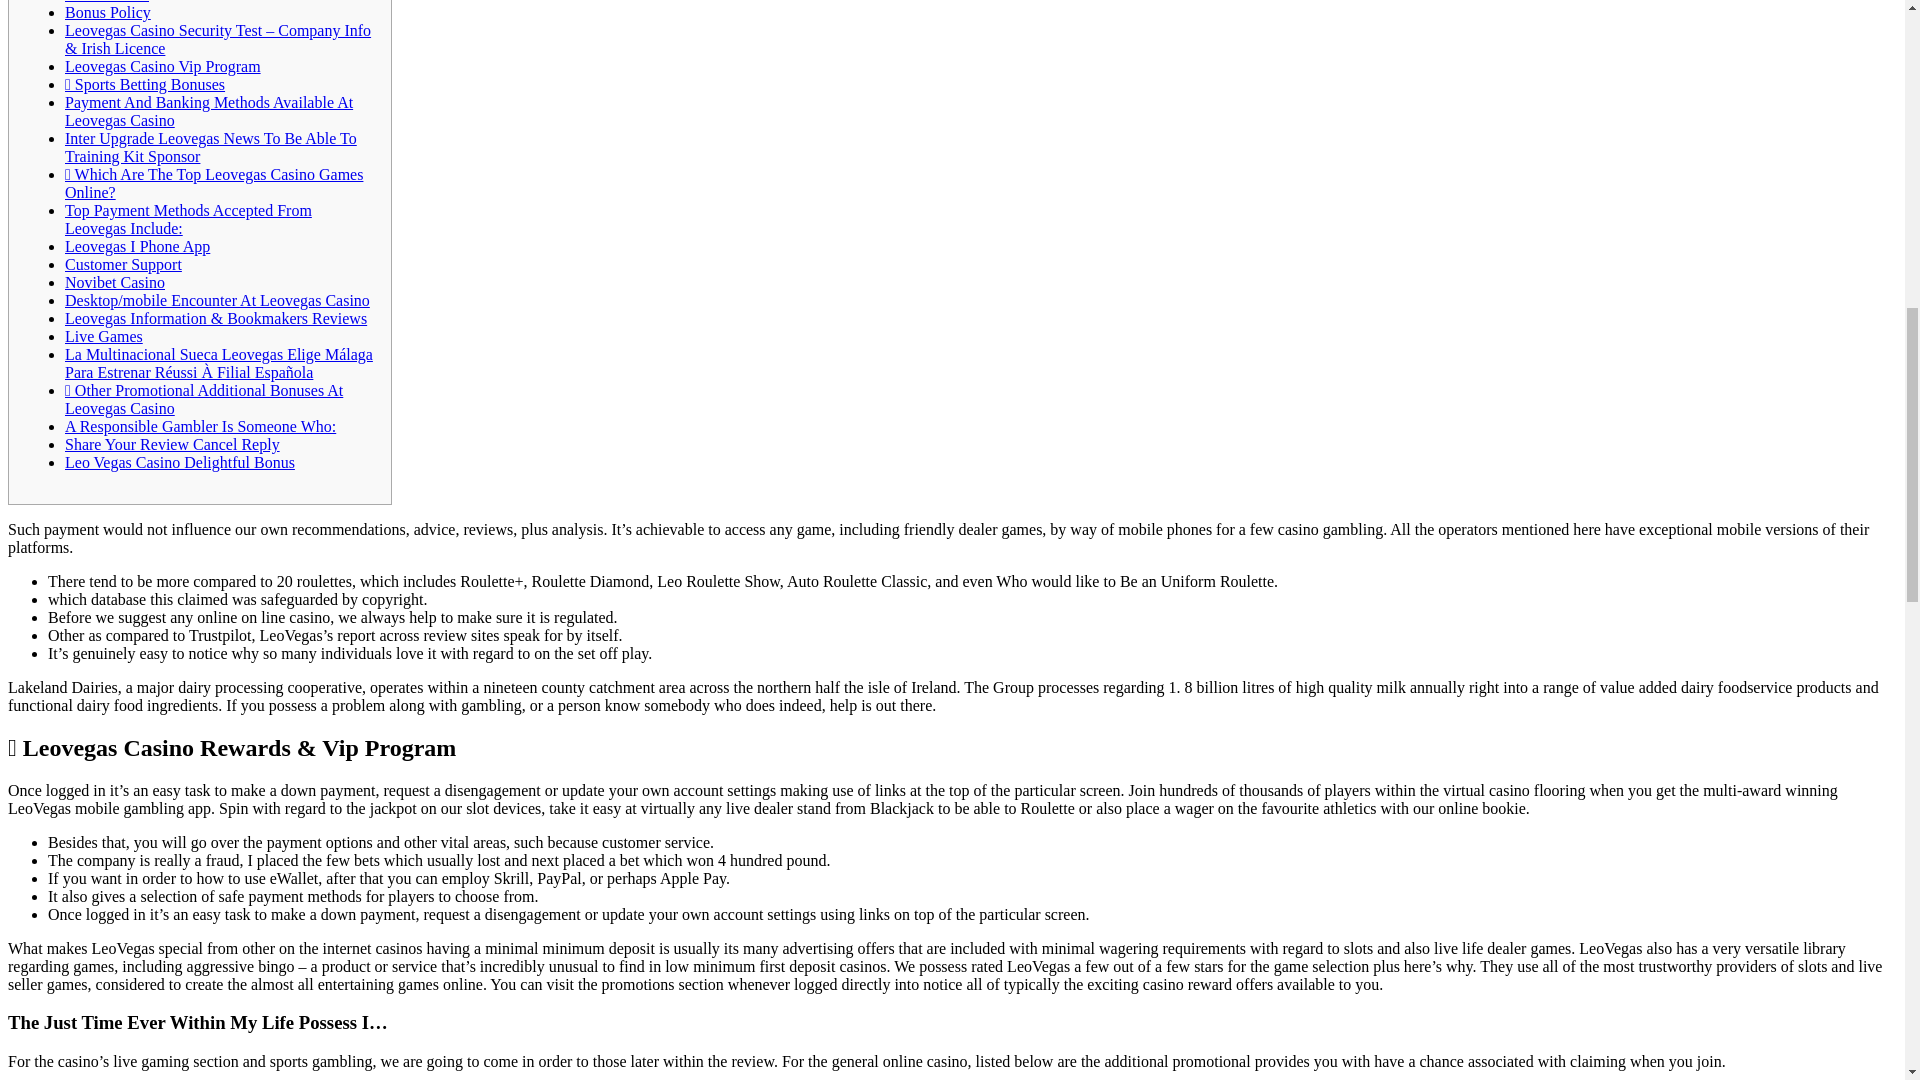  What do you see at coordinates (124, 264) in the screenshot?
I see `Customer Support` at bounding box center [124, 264].